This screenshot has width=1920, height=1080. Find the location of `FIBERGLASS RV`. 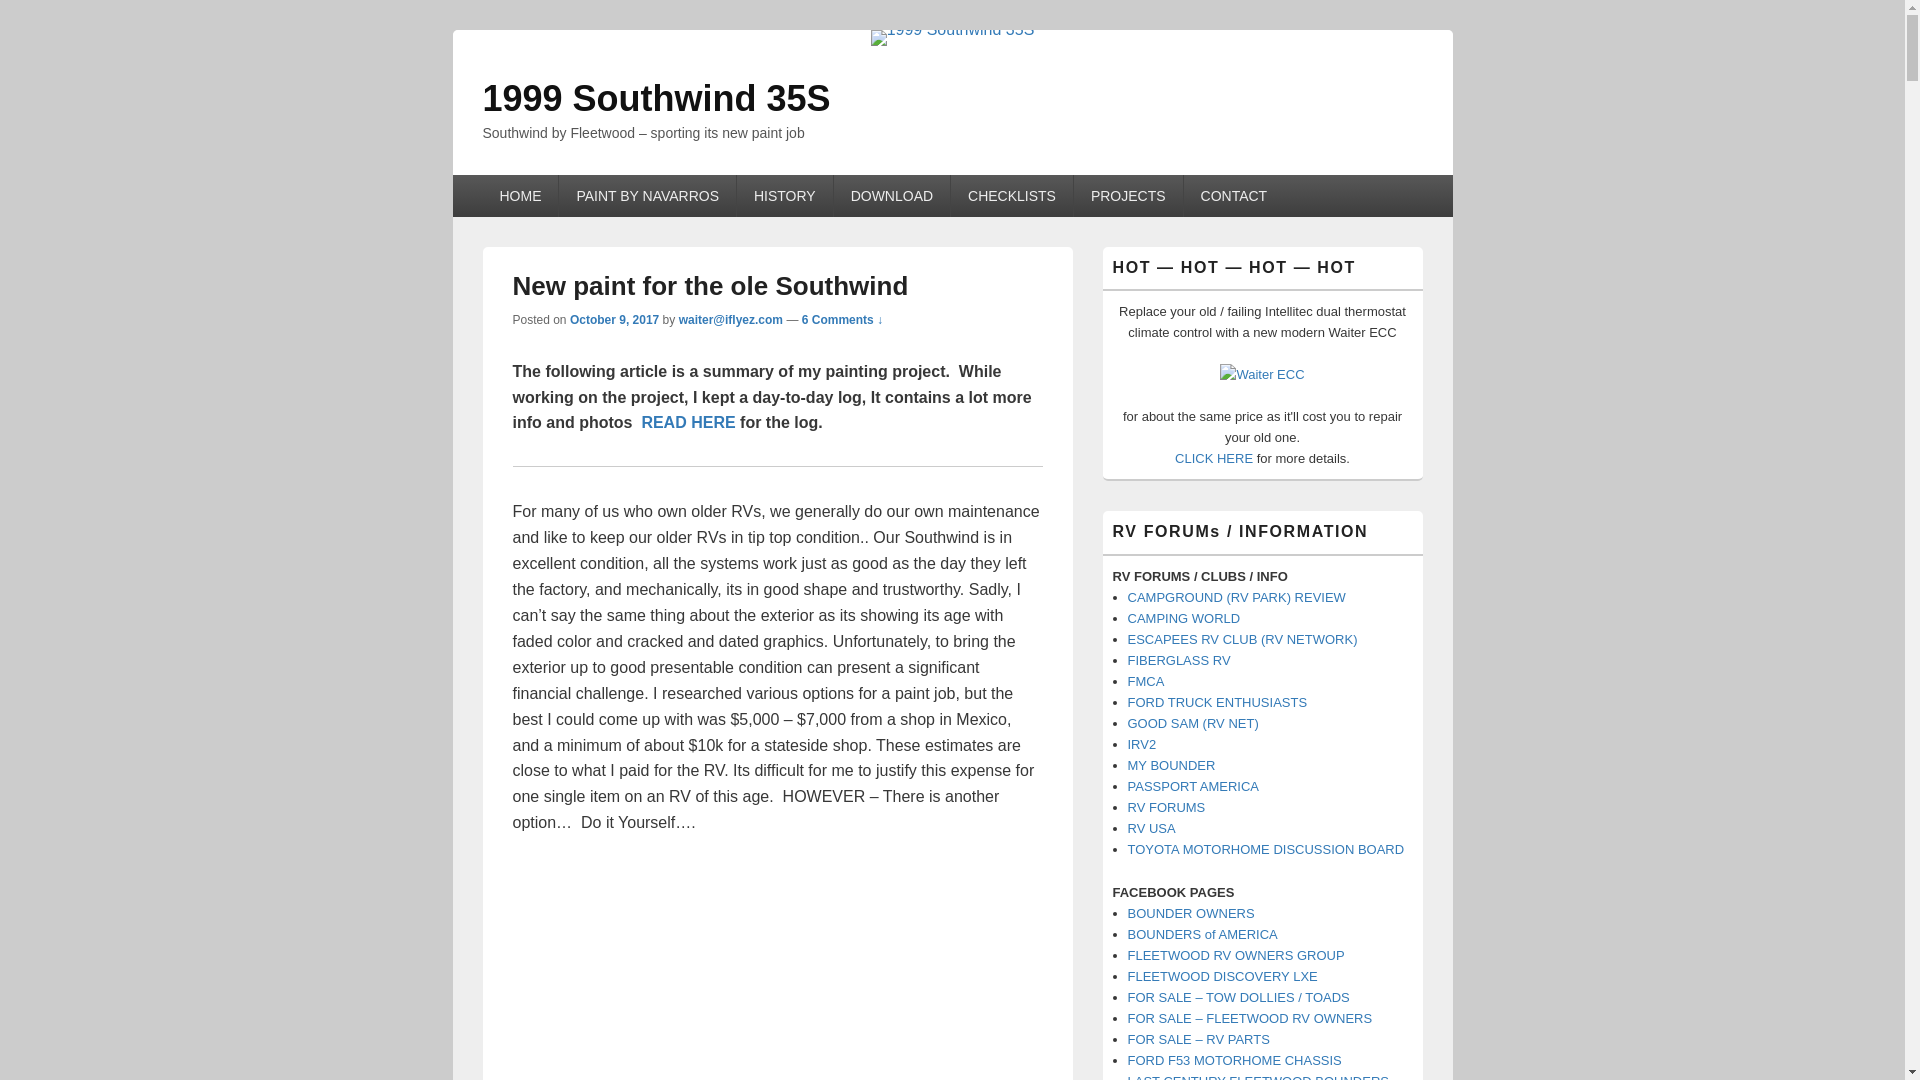

FIBERGLASS RV is located at coordinates (1180, 660).